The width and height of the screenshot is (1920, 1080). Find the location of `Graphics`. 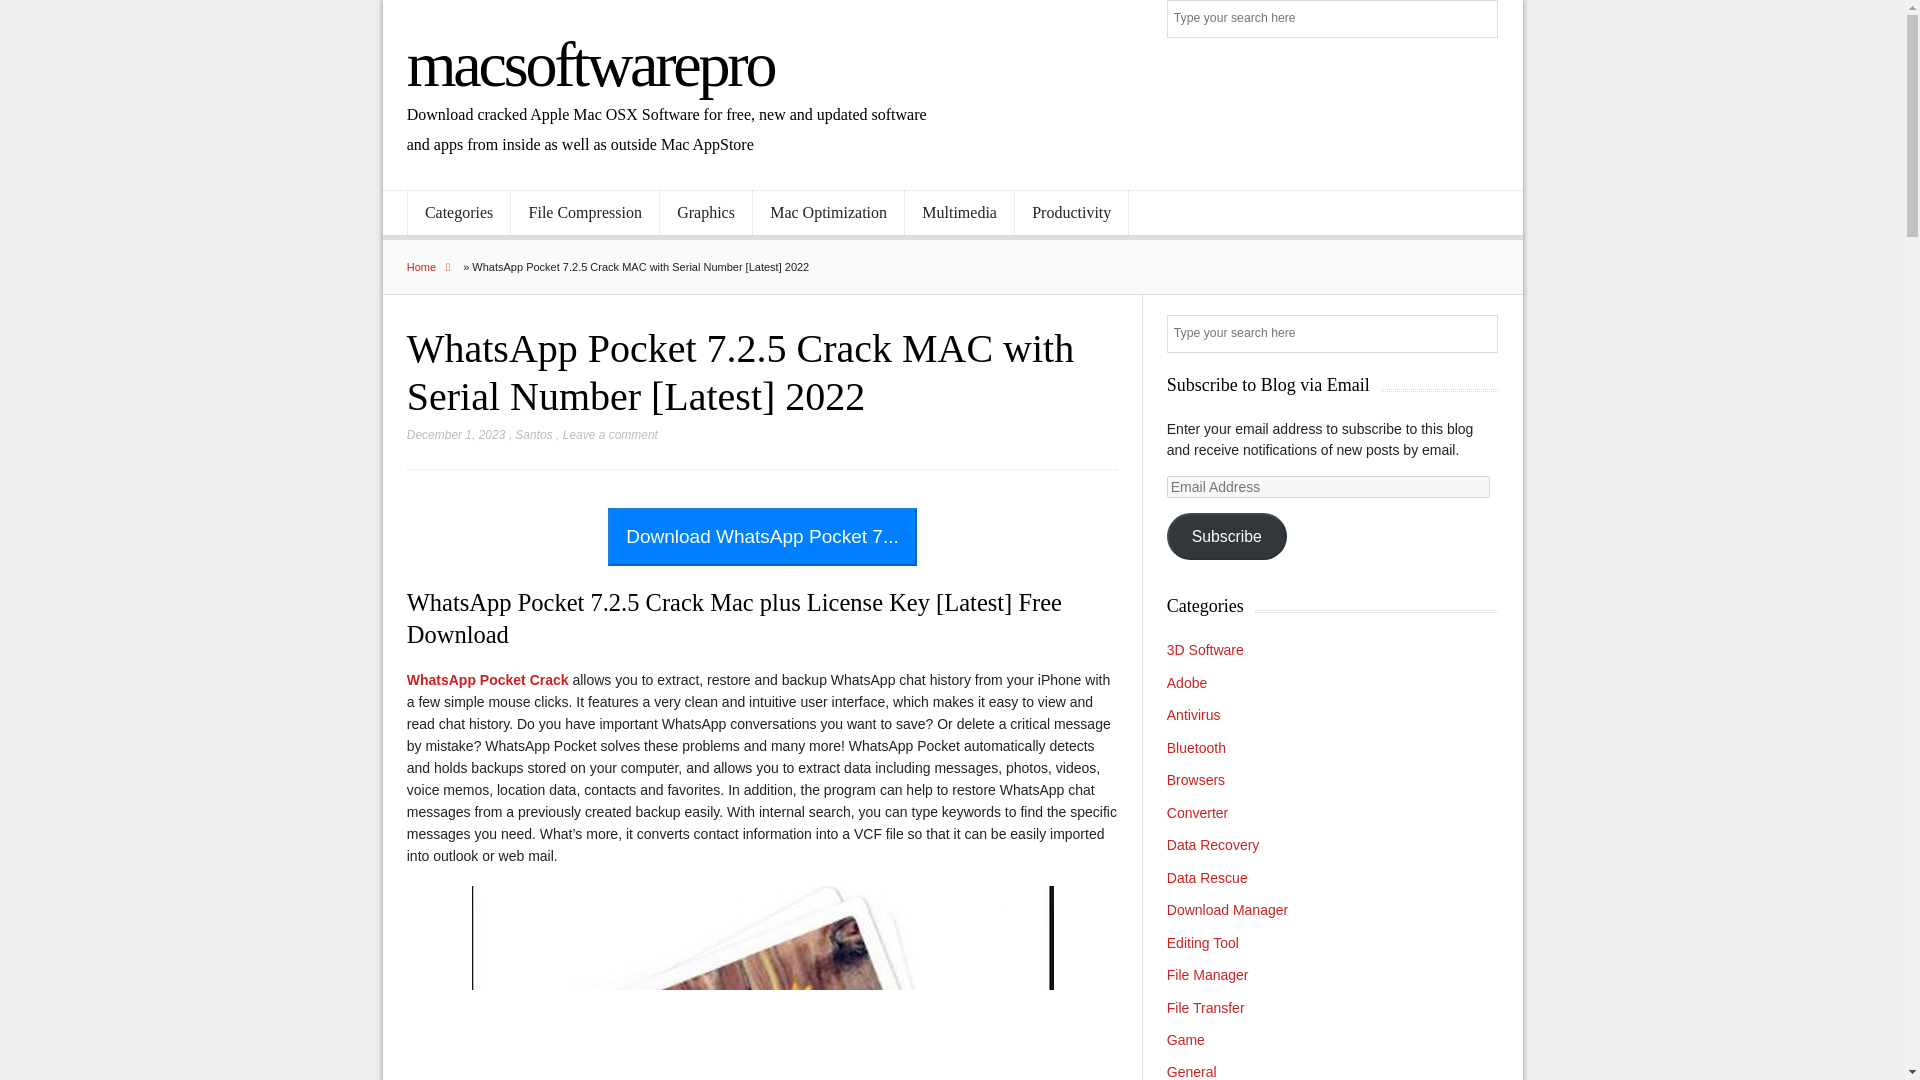

Graphics is located at coordinates (706, 214).